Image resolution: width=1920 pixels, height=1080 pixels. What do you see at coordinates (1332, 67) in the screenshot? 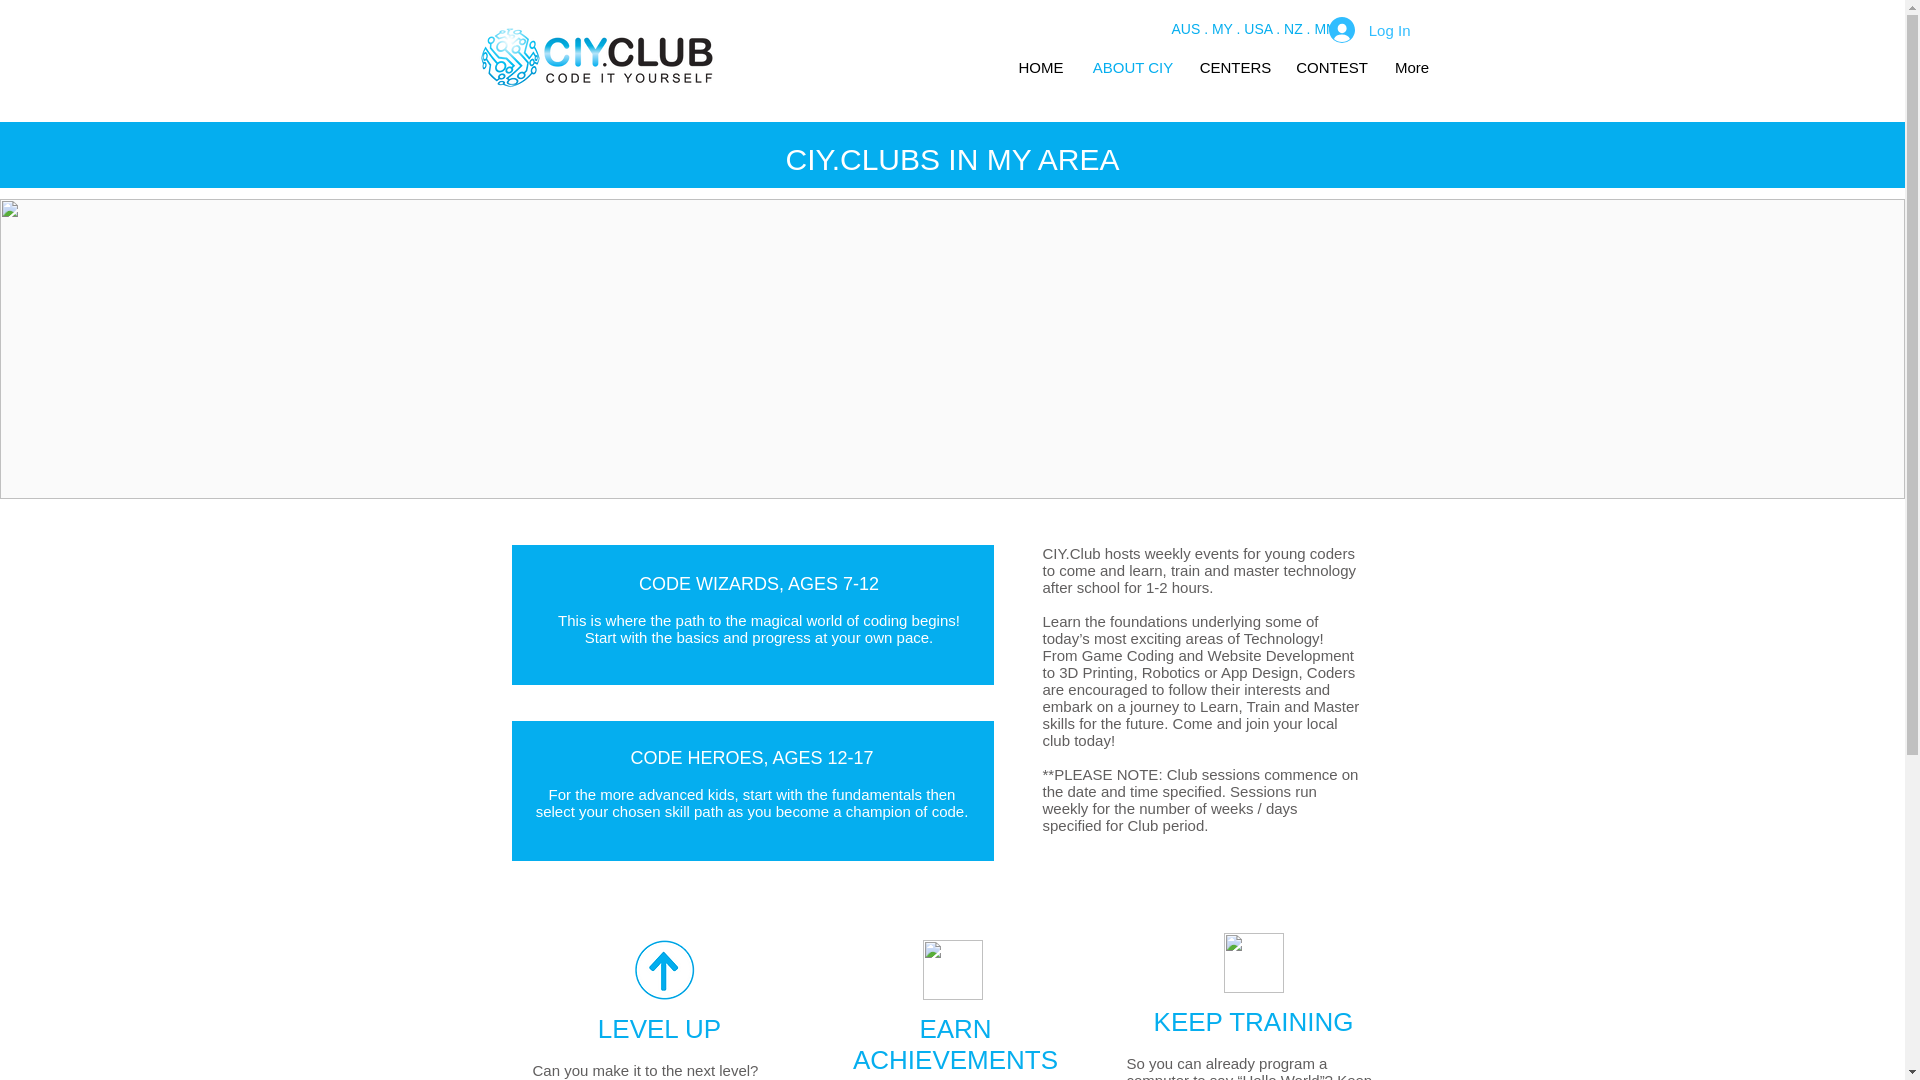
I see `CONTEST` at bounding box center [1332, 67].